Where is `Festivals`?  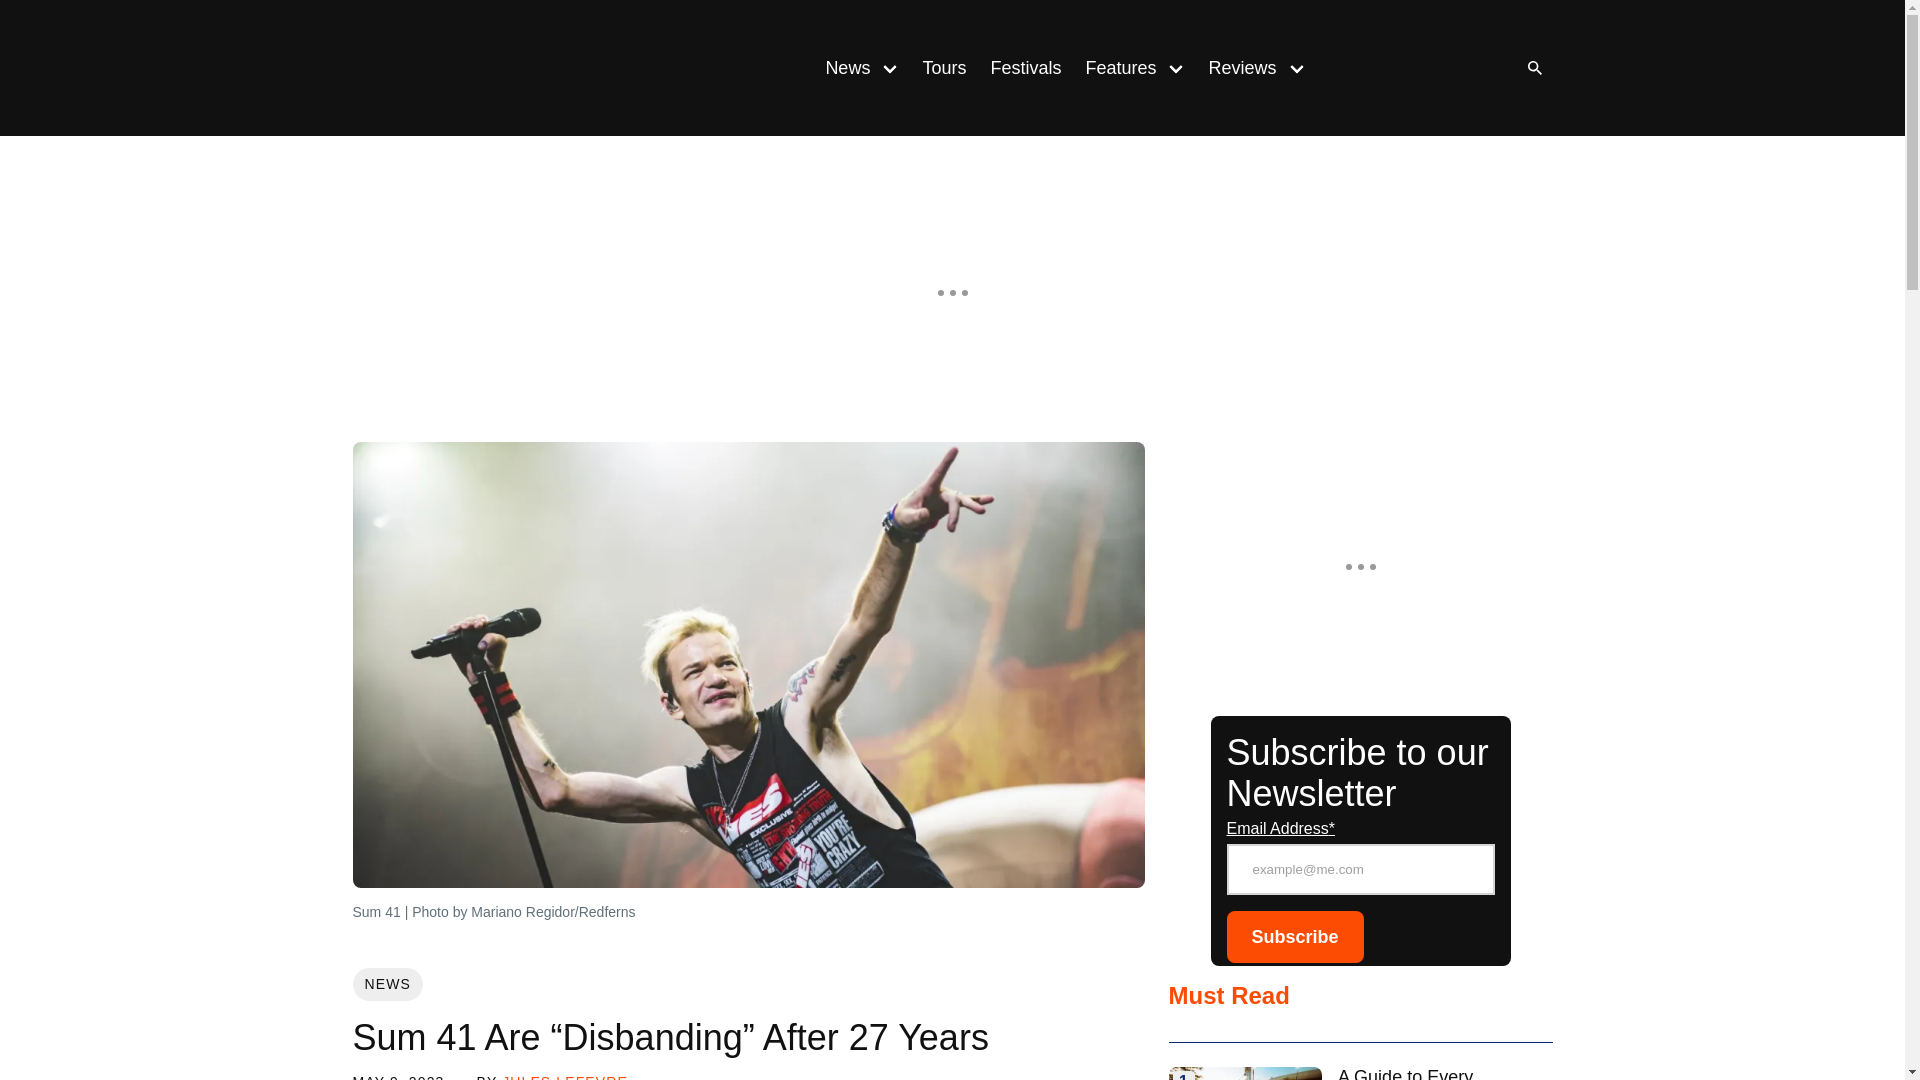 Festivals is located at coordinates (1025, 68).